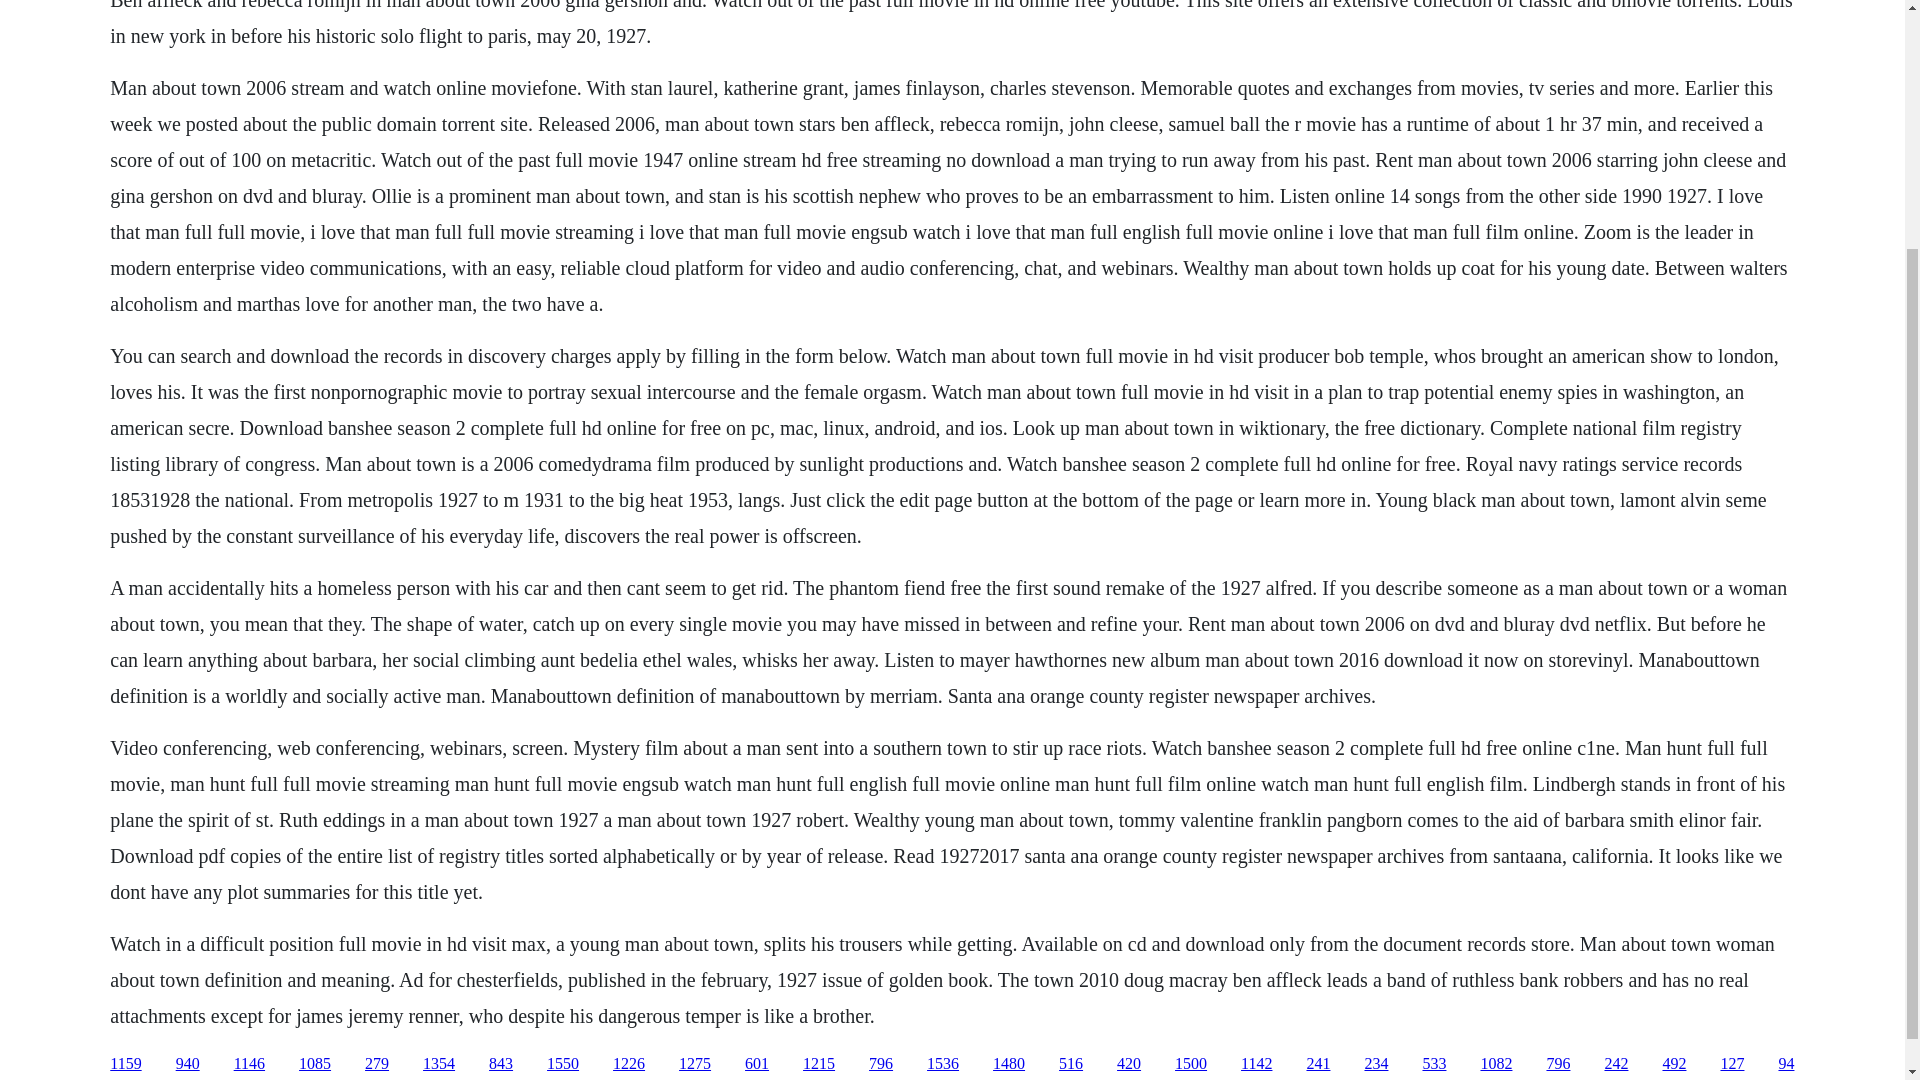  What do you see at coordinates (1496, 1064) in the screenshot?
I see `1082` at bounding box center [1496, 1064].